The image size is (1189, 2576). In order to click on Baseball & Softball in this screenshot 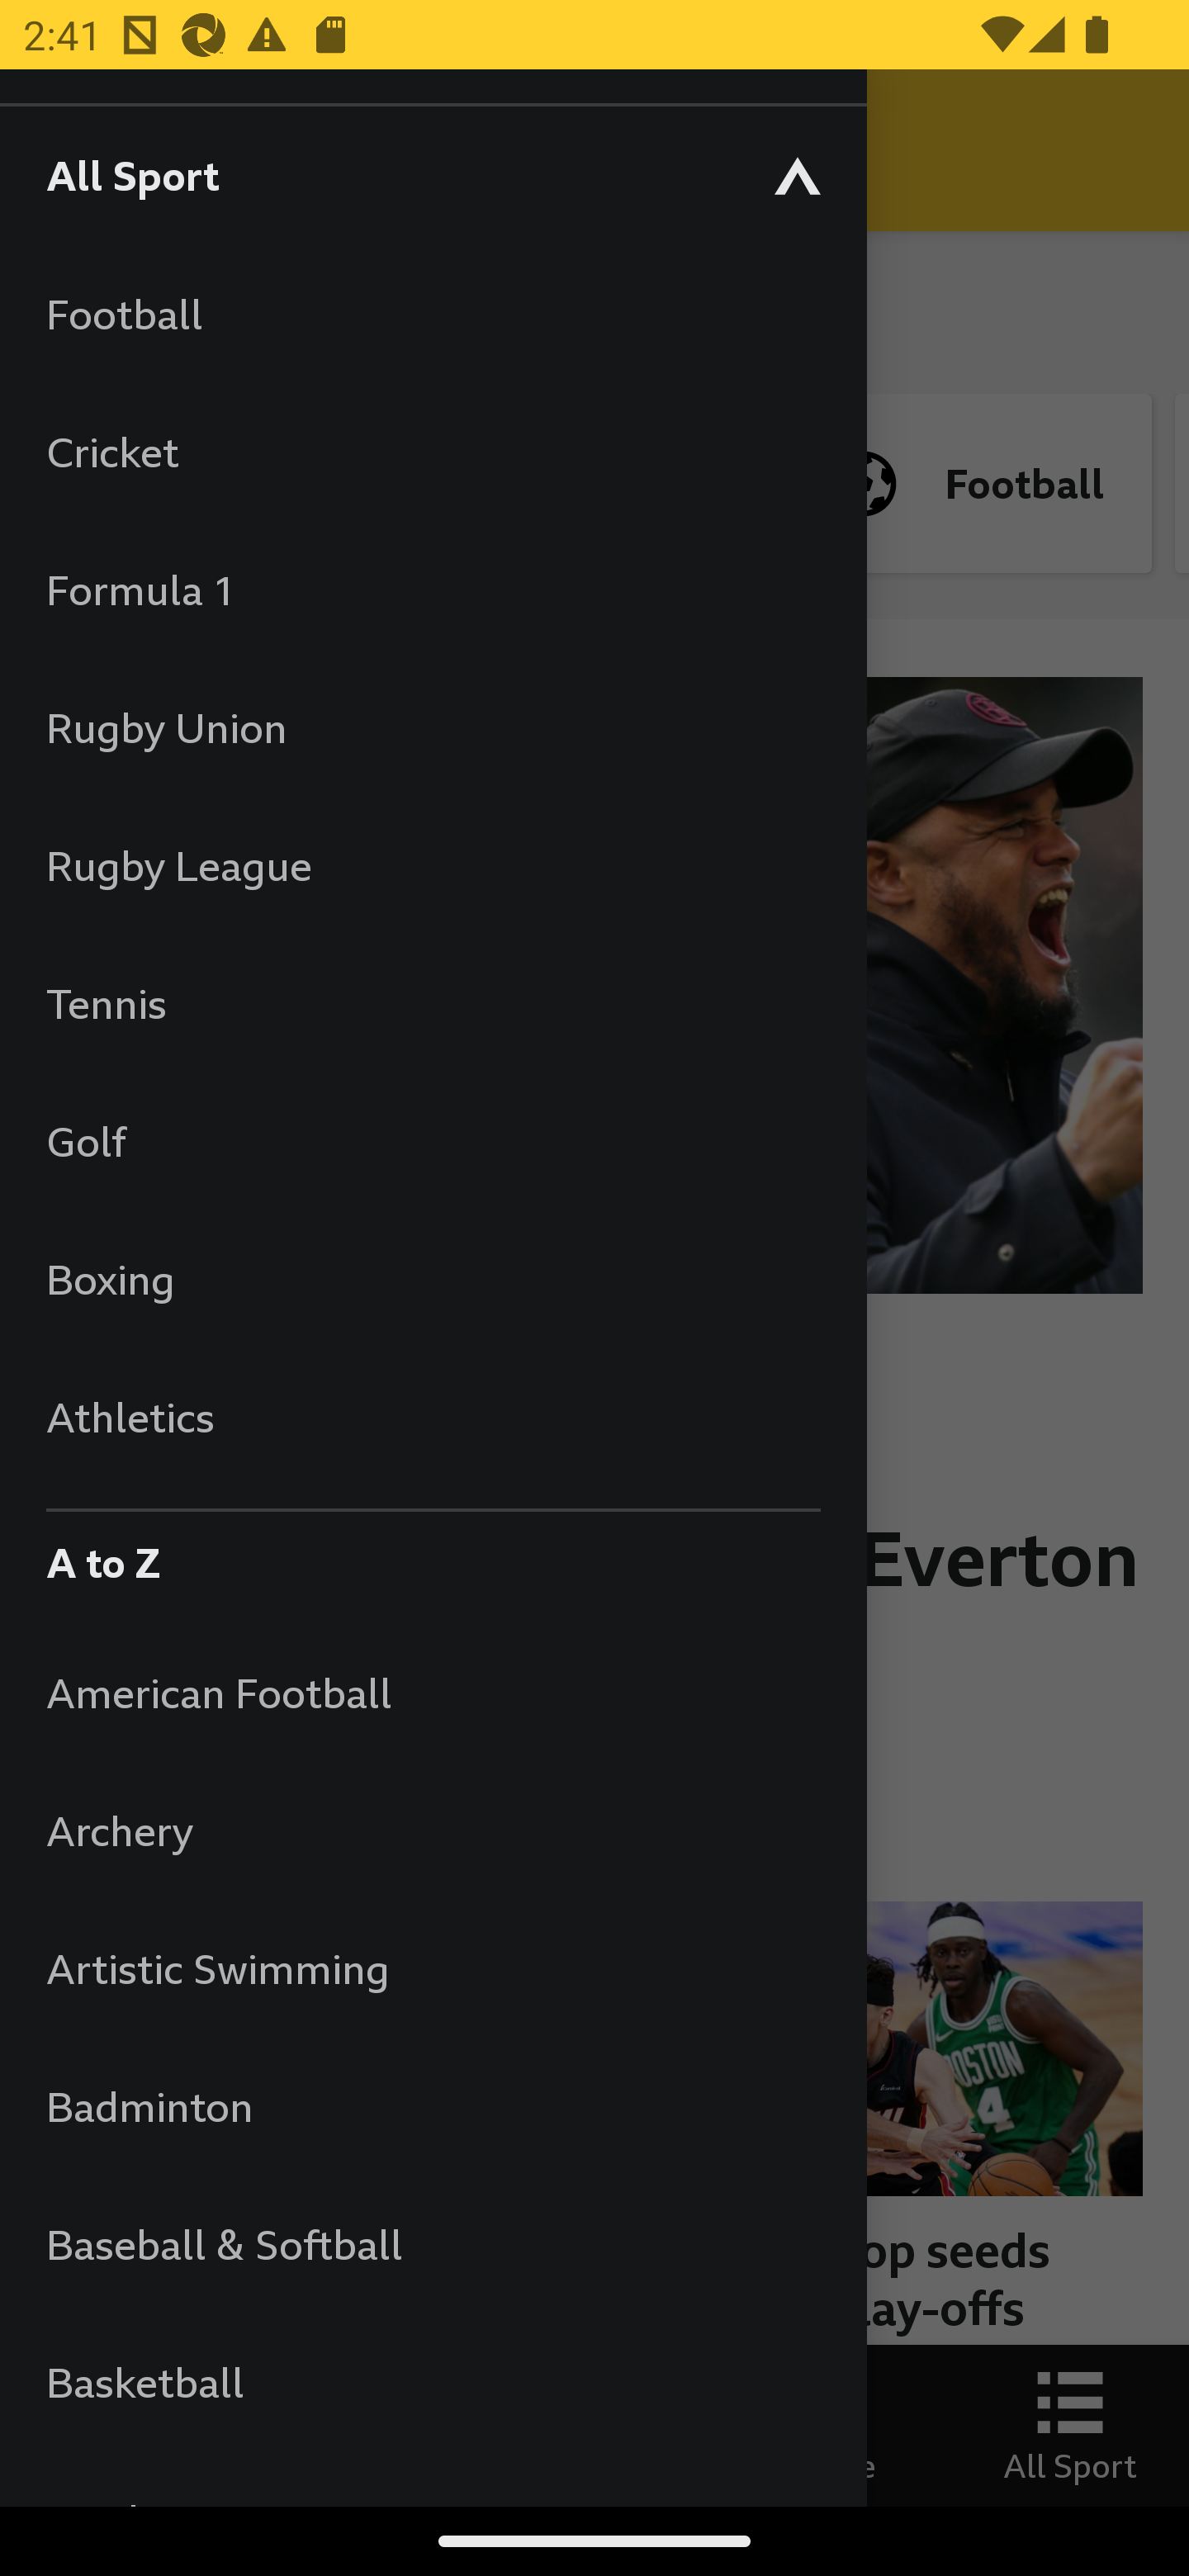, I will do `click(433, 2243)`.